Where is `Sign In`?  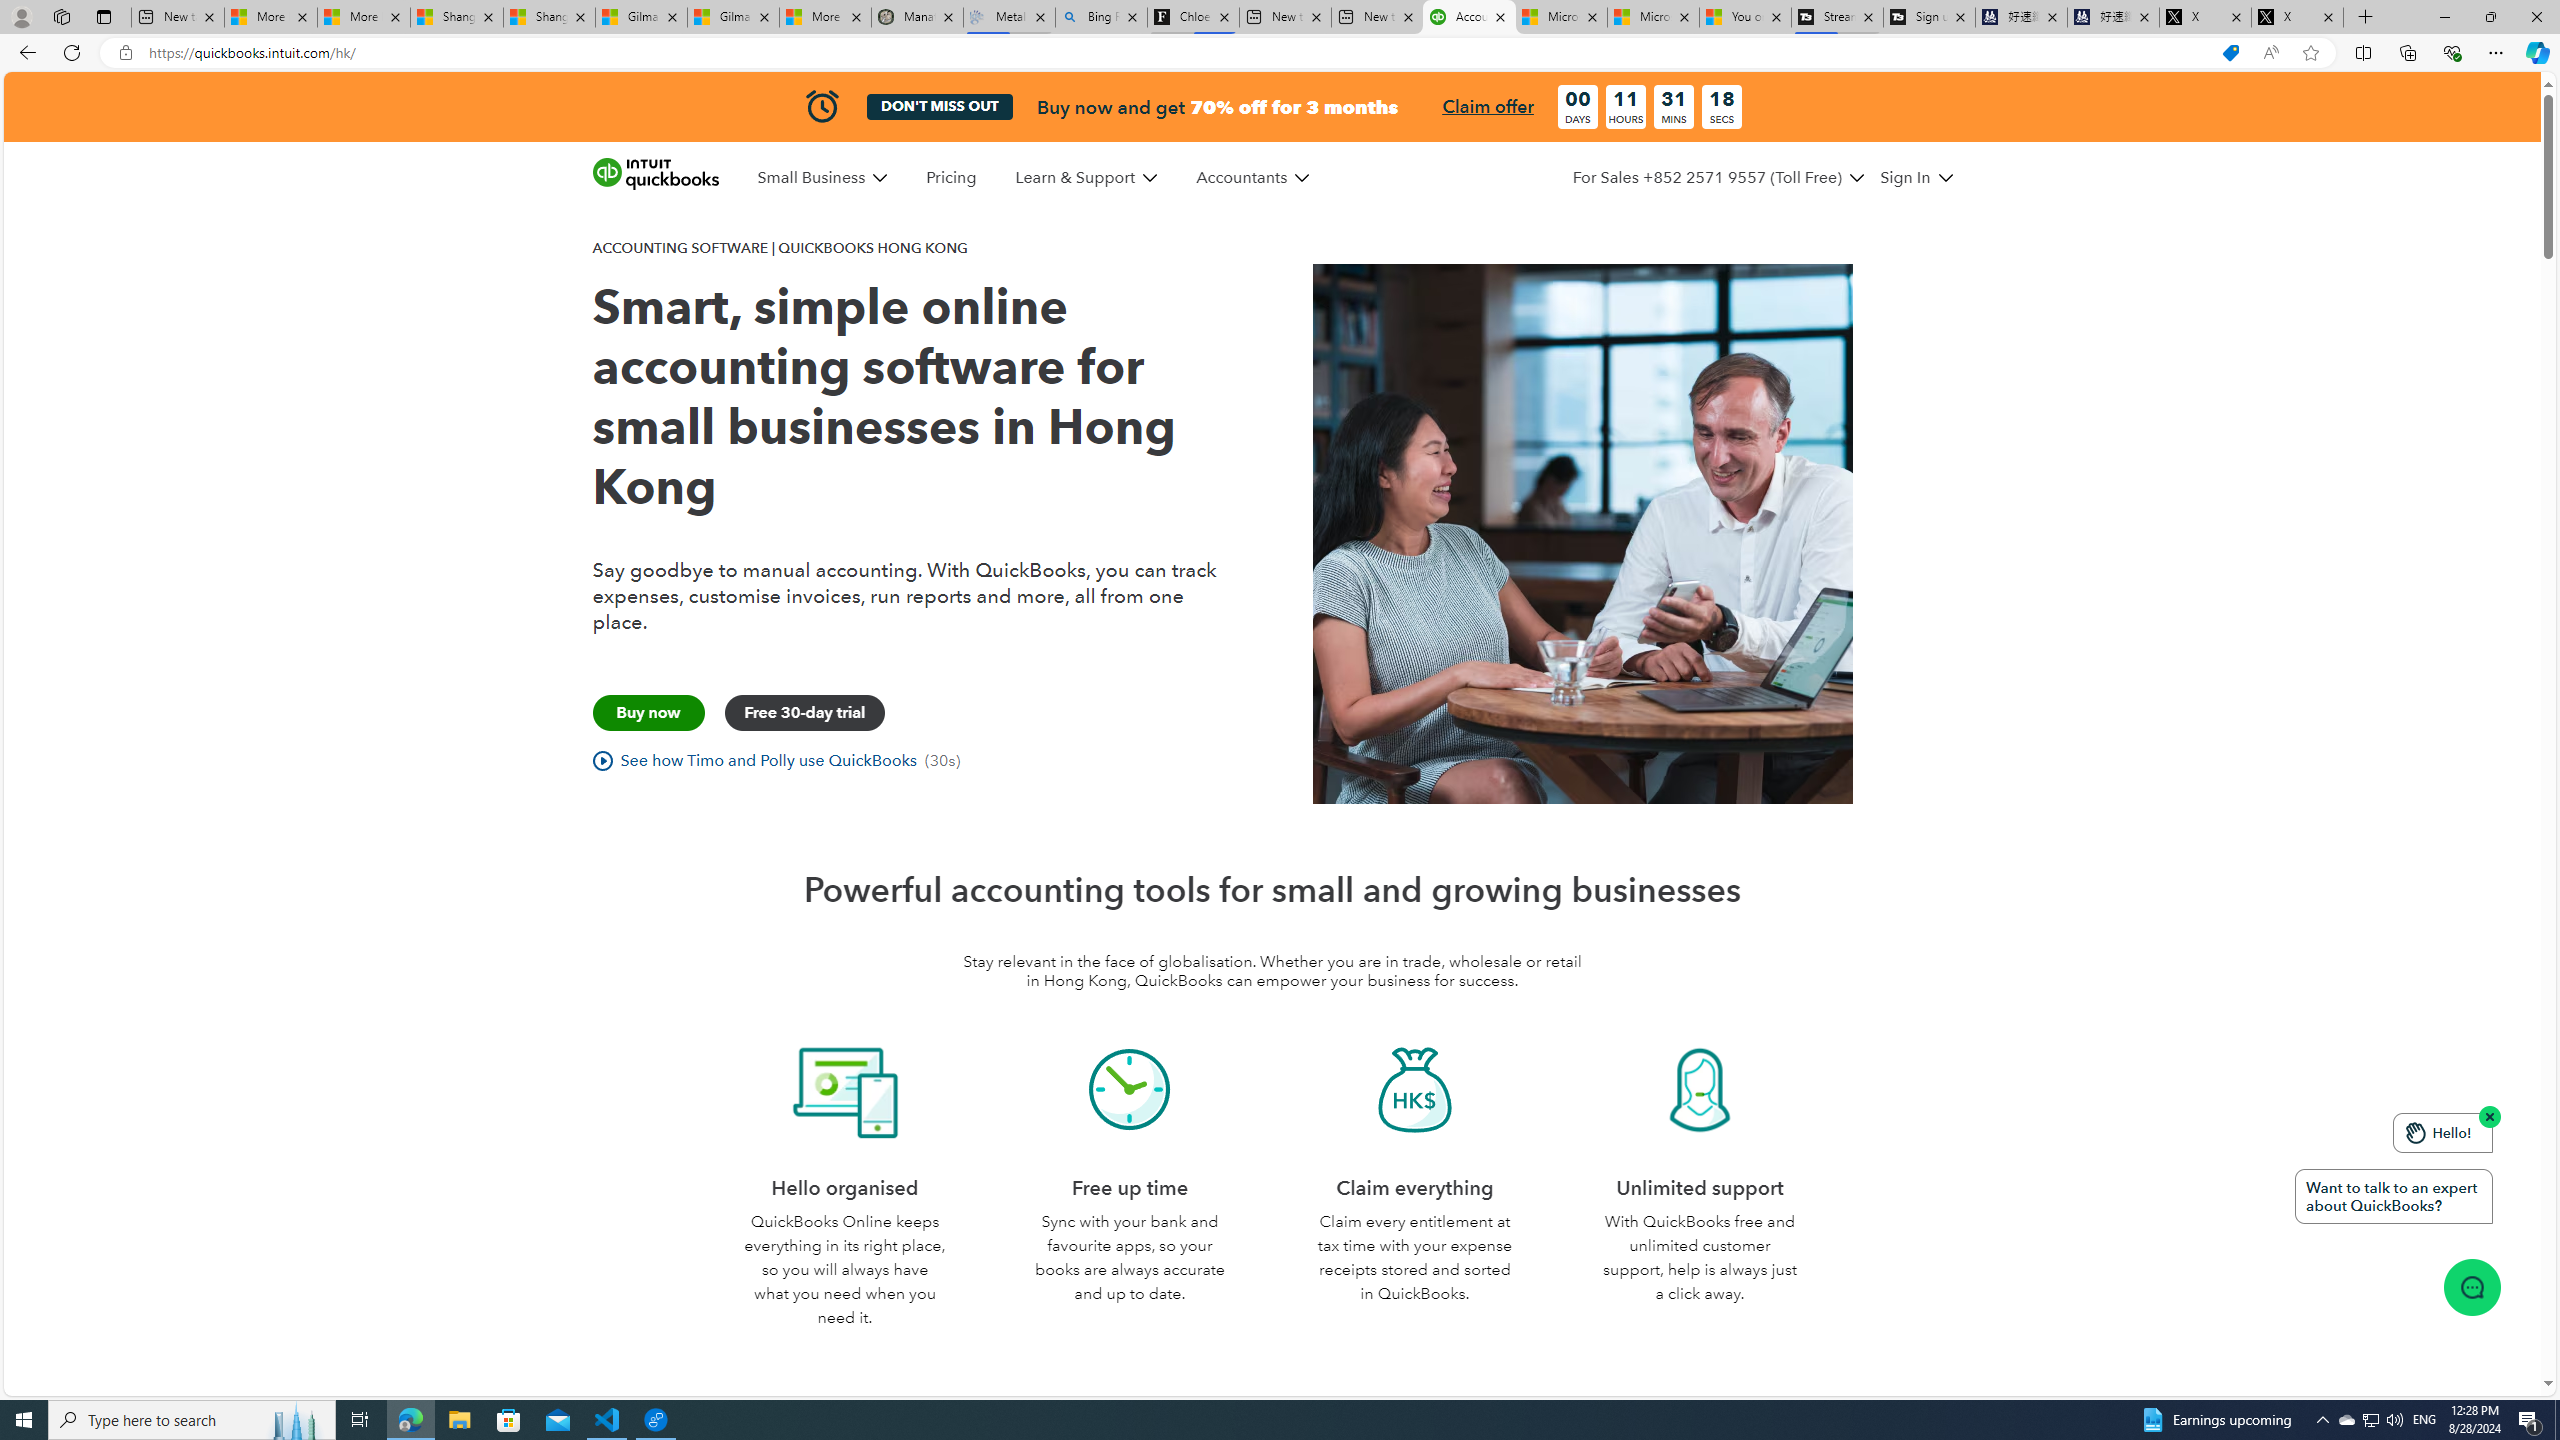 Sign In is located at coordinates (1904, 178).